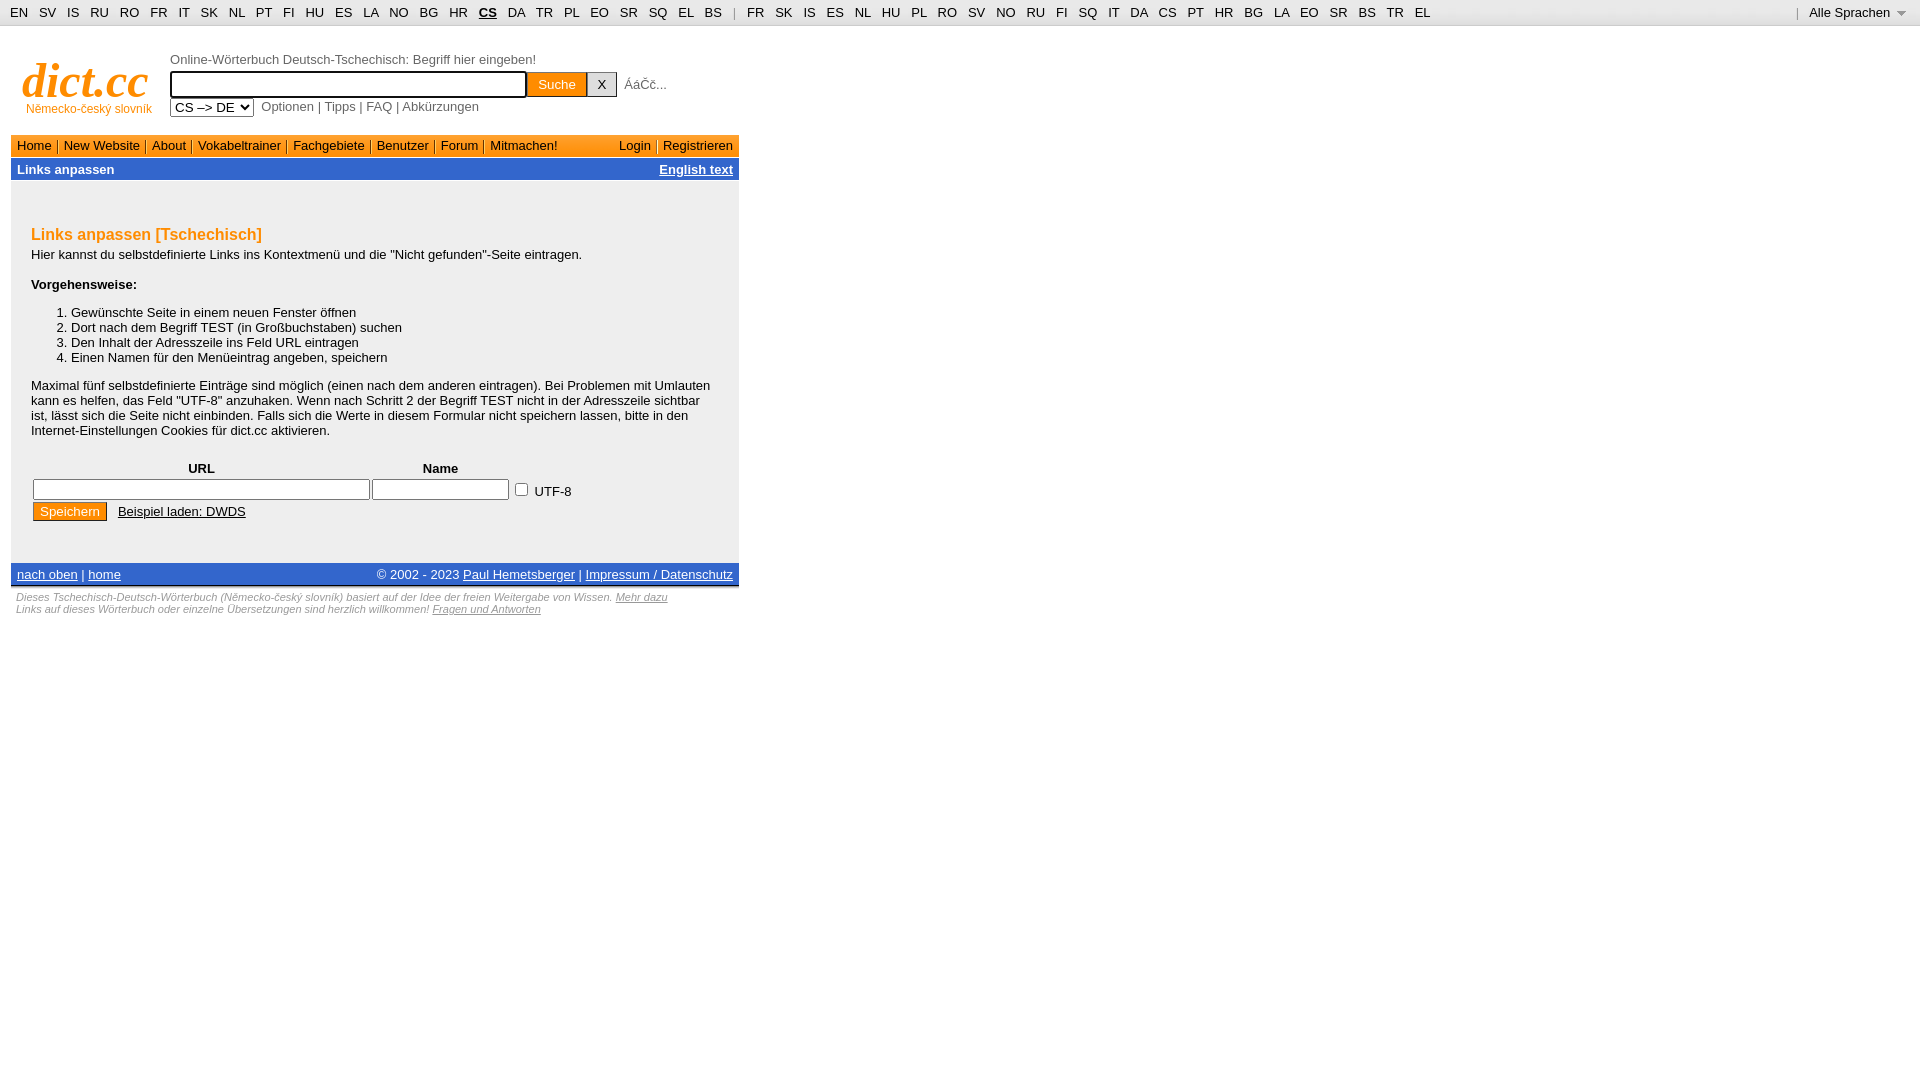 The height and width of the screenshot is (1080, 1920). What do you see at coordinates (288, 106) in the screenshot?
I see `Optionen` at bounding box center [288, 106].